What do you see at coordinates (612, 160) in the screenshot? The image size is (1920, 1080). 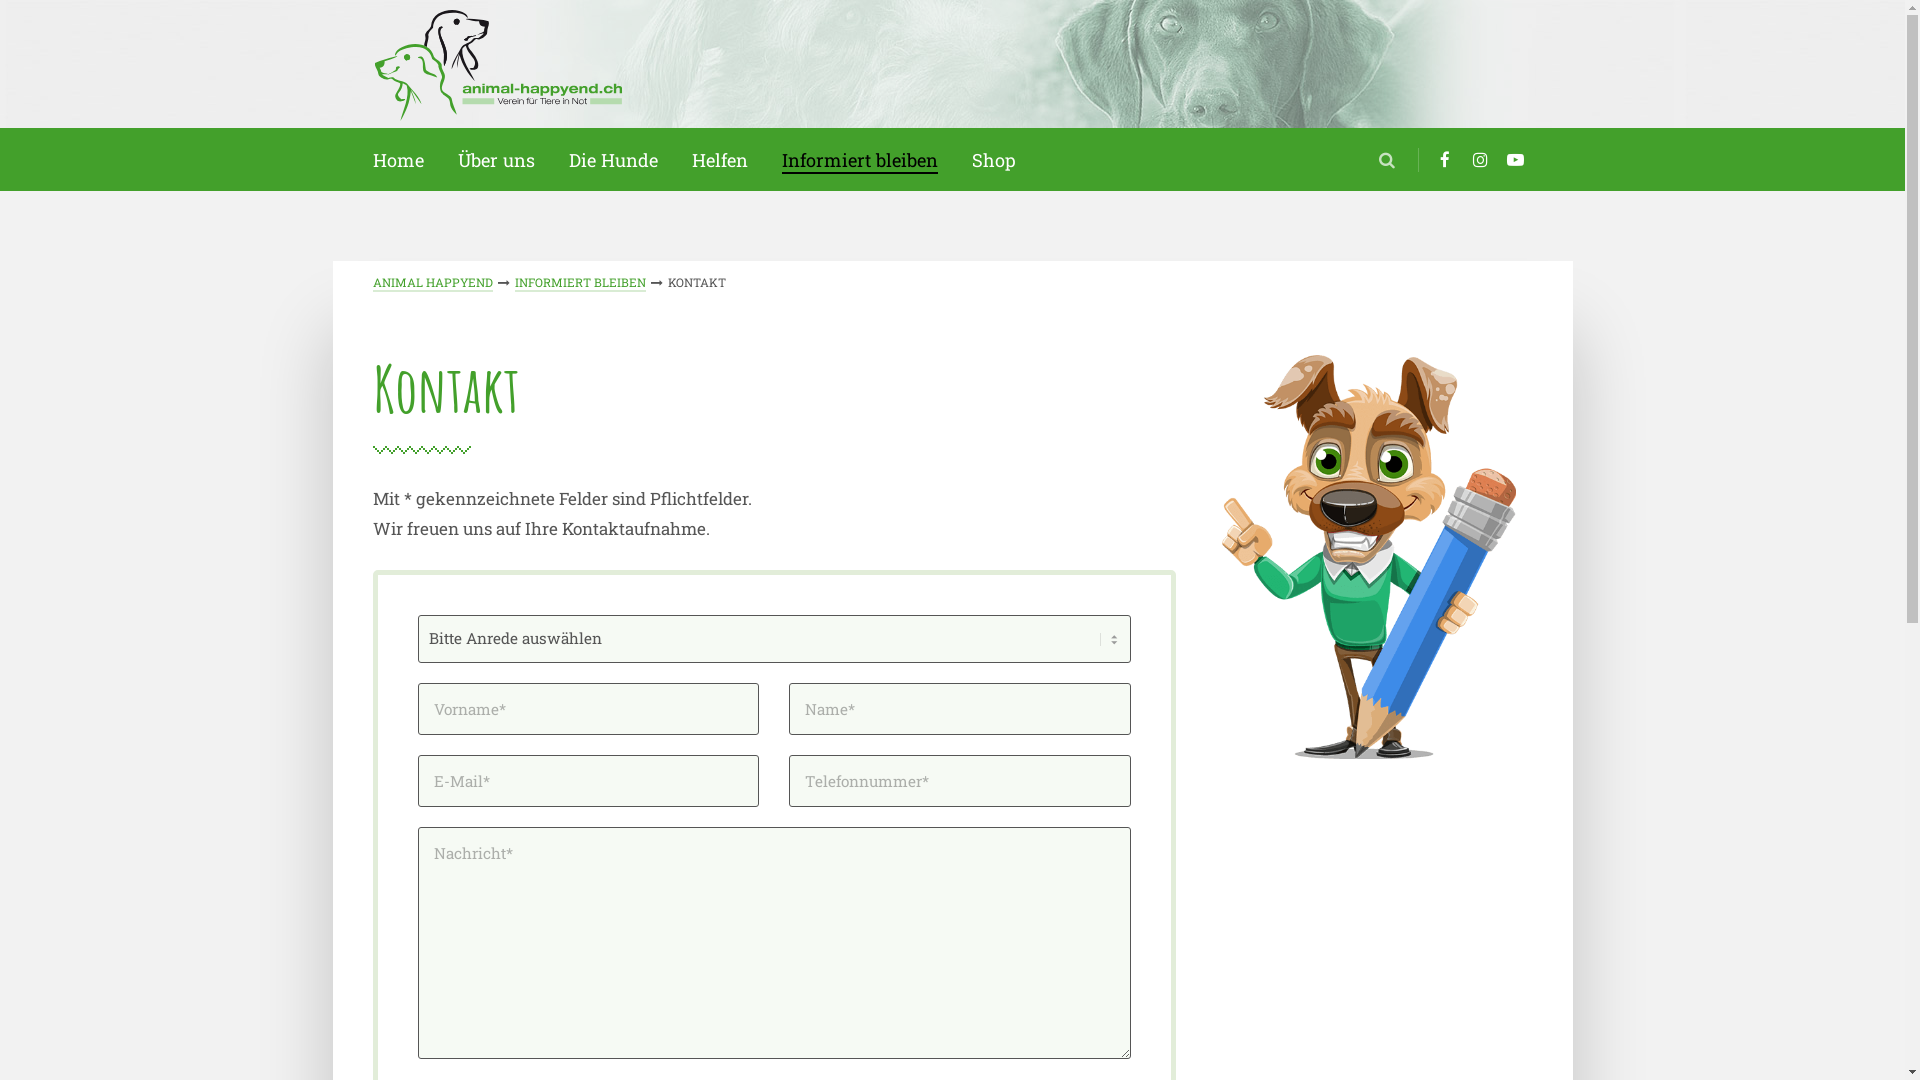 I see `Die Hunde` at bounding box center [612, 160].